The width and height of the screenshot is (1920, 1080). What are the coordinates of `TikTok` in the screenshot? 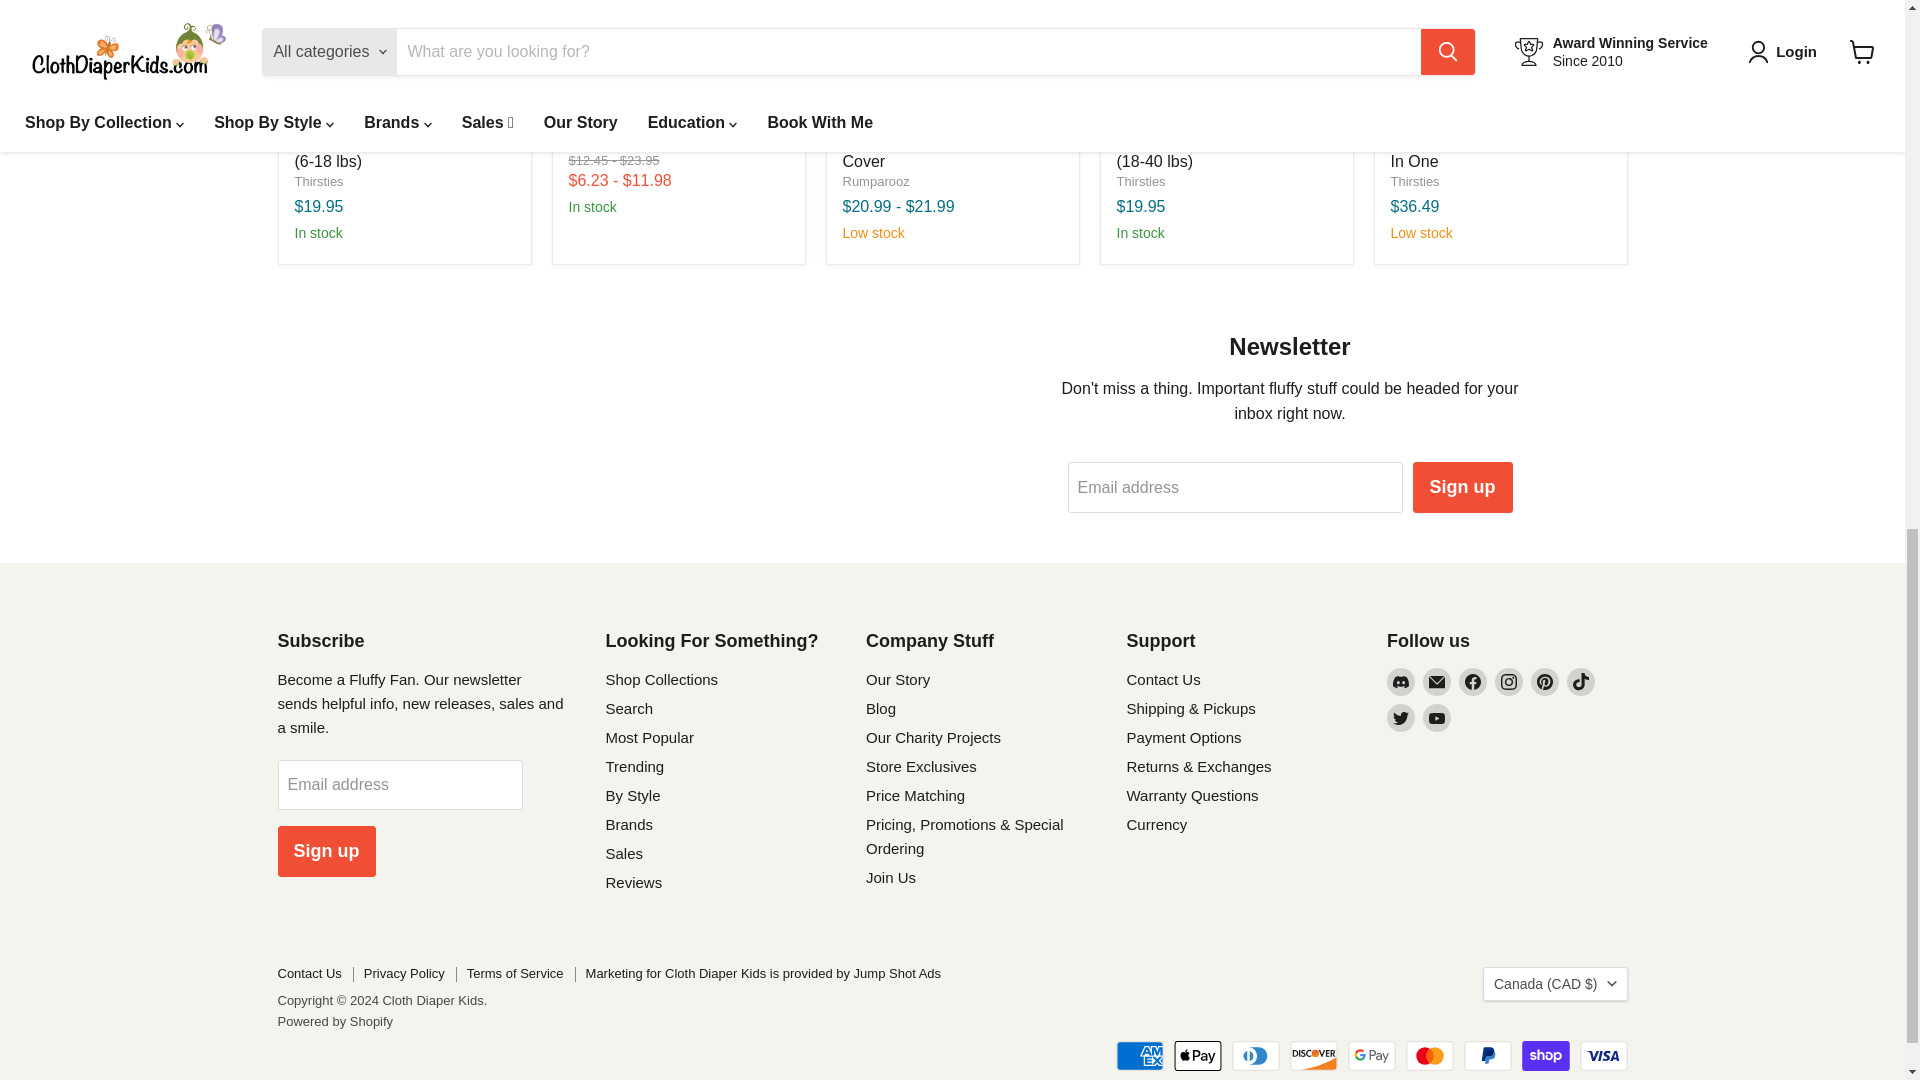 It's located at (1580, 682).